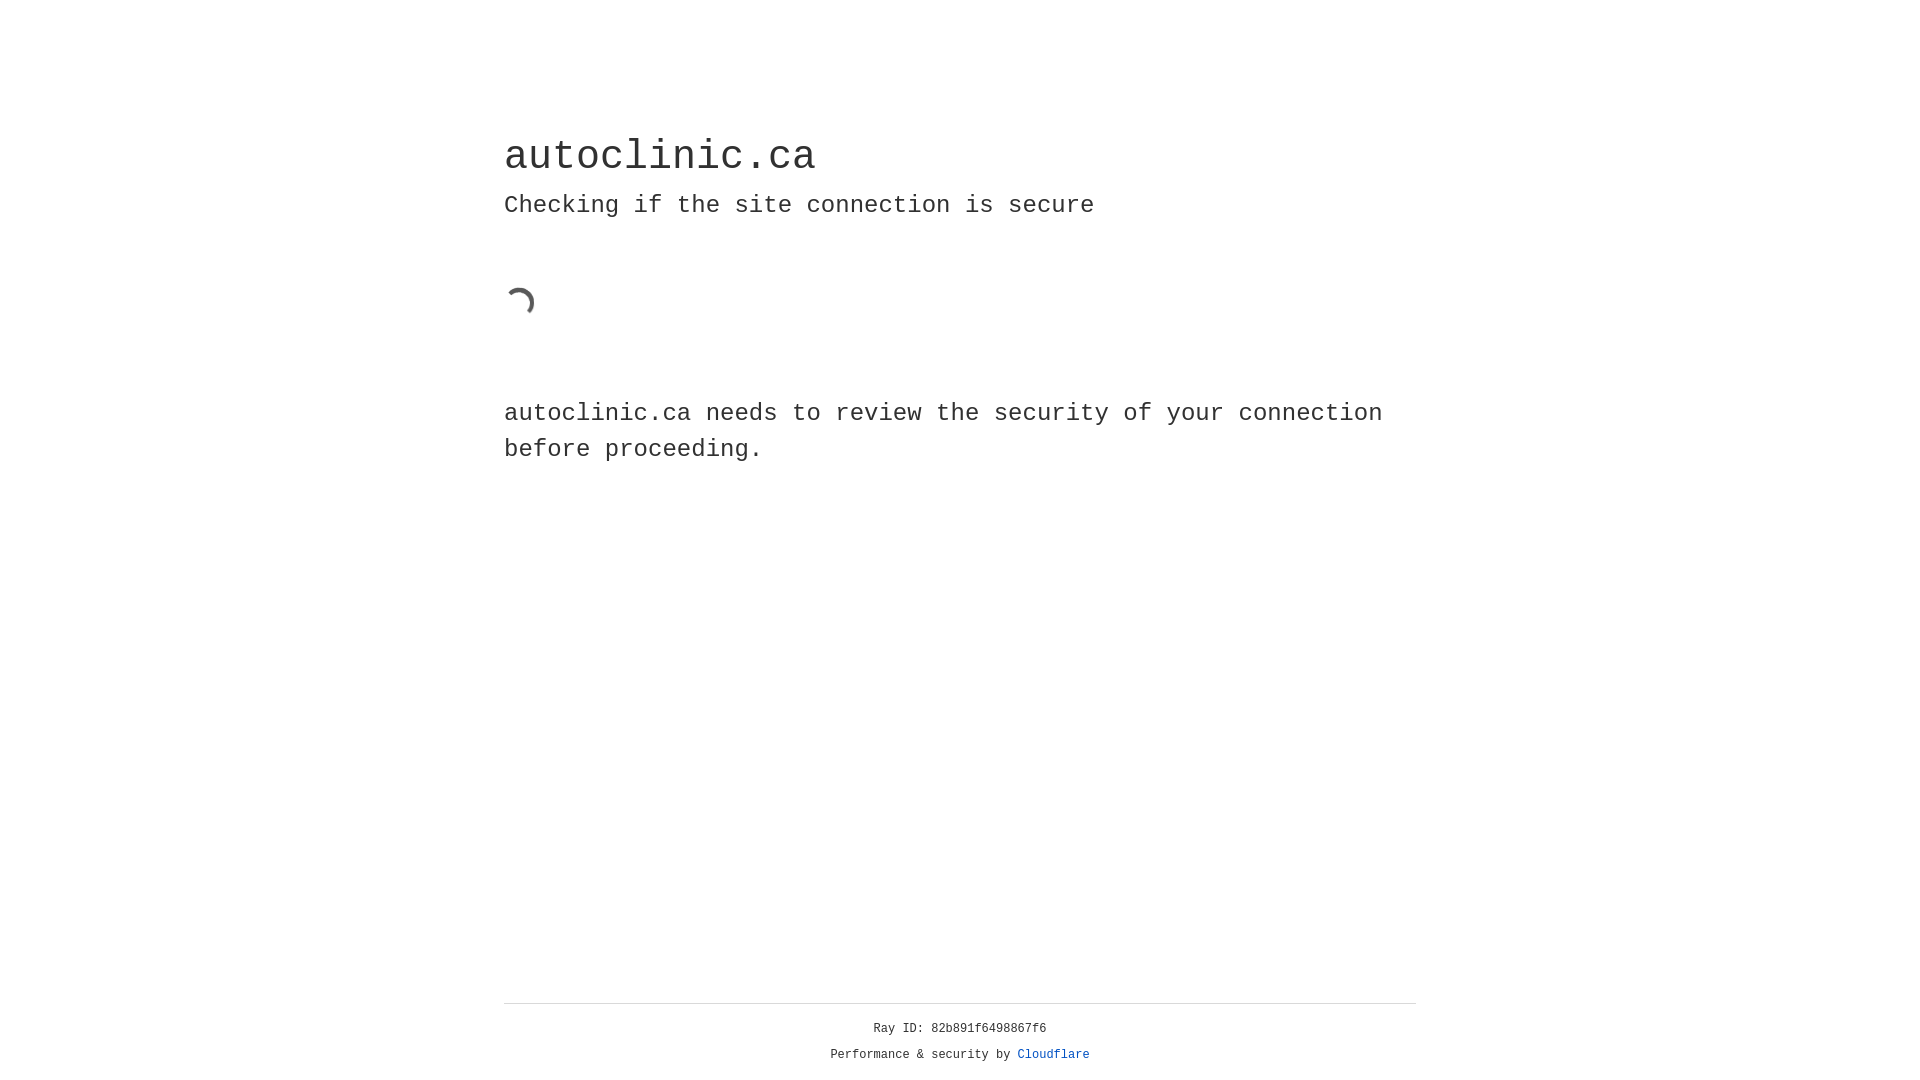 This screenshot has height=1080, width=1920. I want to click on Cloudflare, so click(1054, 1055).